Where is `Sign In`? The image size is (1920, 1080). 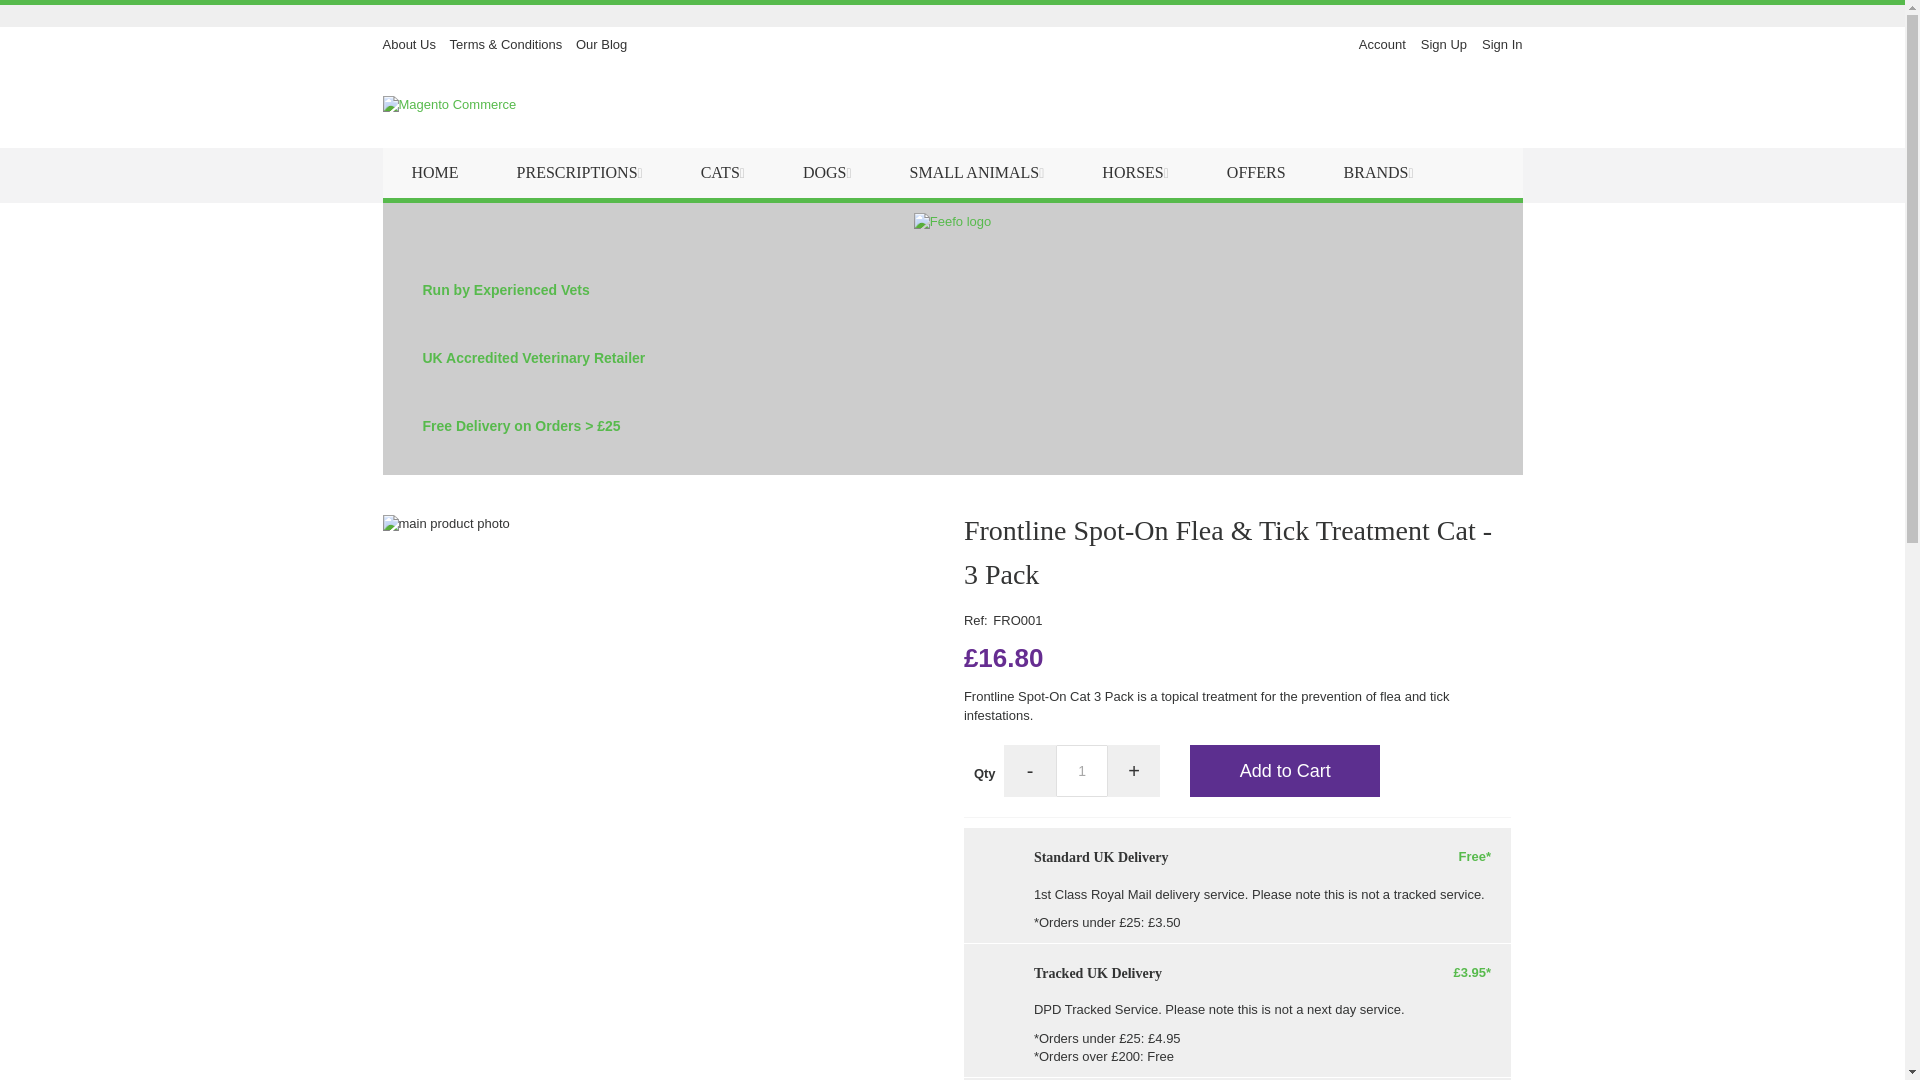
Sign In is located at coordinates (1502, 44).